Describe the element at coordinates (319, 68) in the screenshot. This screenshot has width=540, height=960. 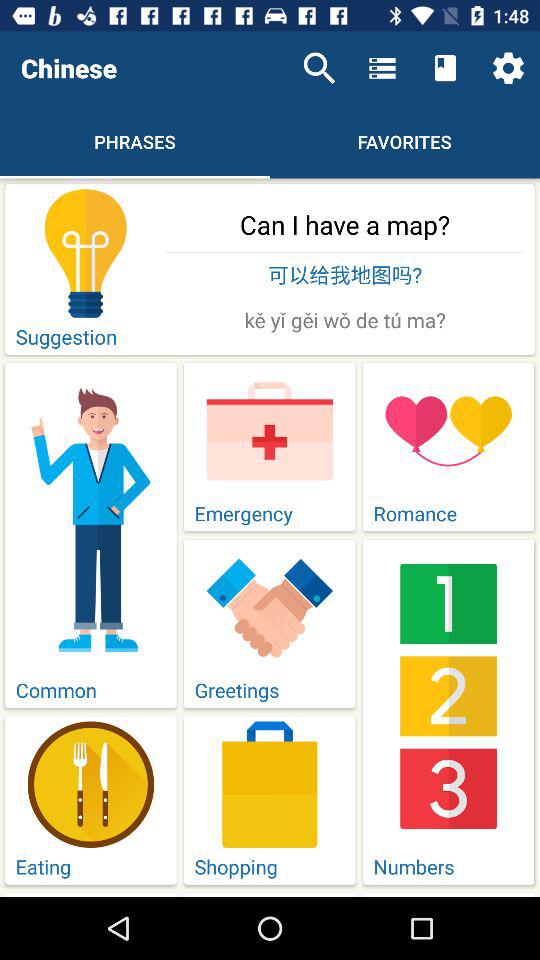
I see `turn on icon above can i have icon` at that location.